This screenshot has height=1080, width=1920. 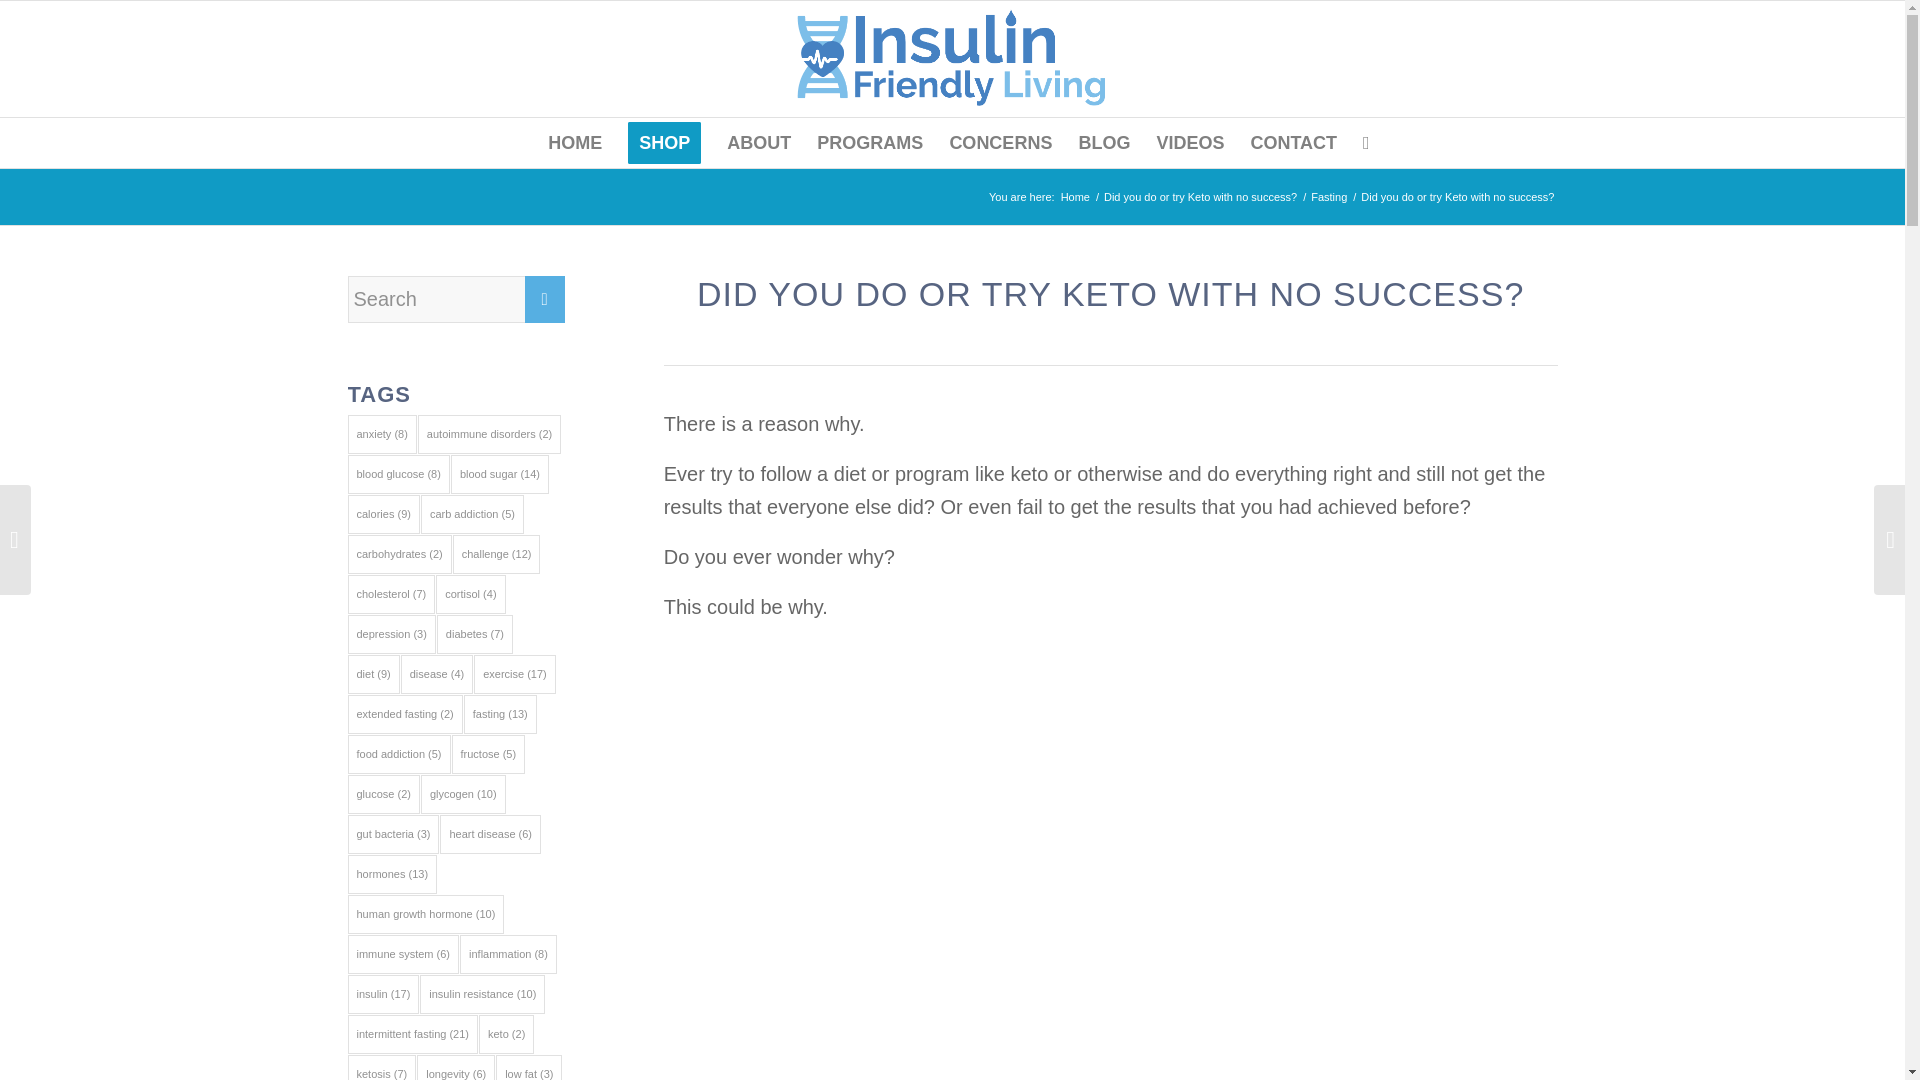 I want to click on Home, so click(x=1074, y=198).